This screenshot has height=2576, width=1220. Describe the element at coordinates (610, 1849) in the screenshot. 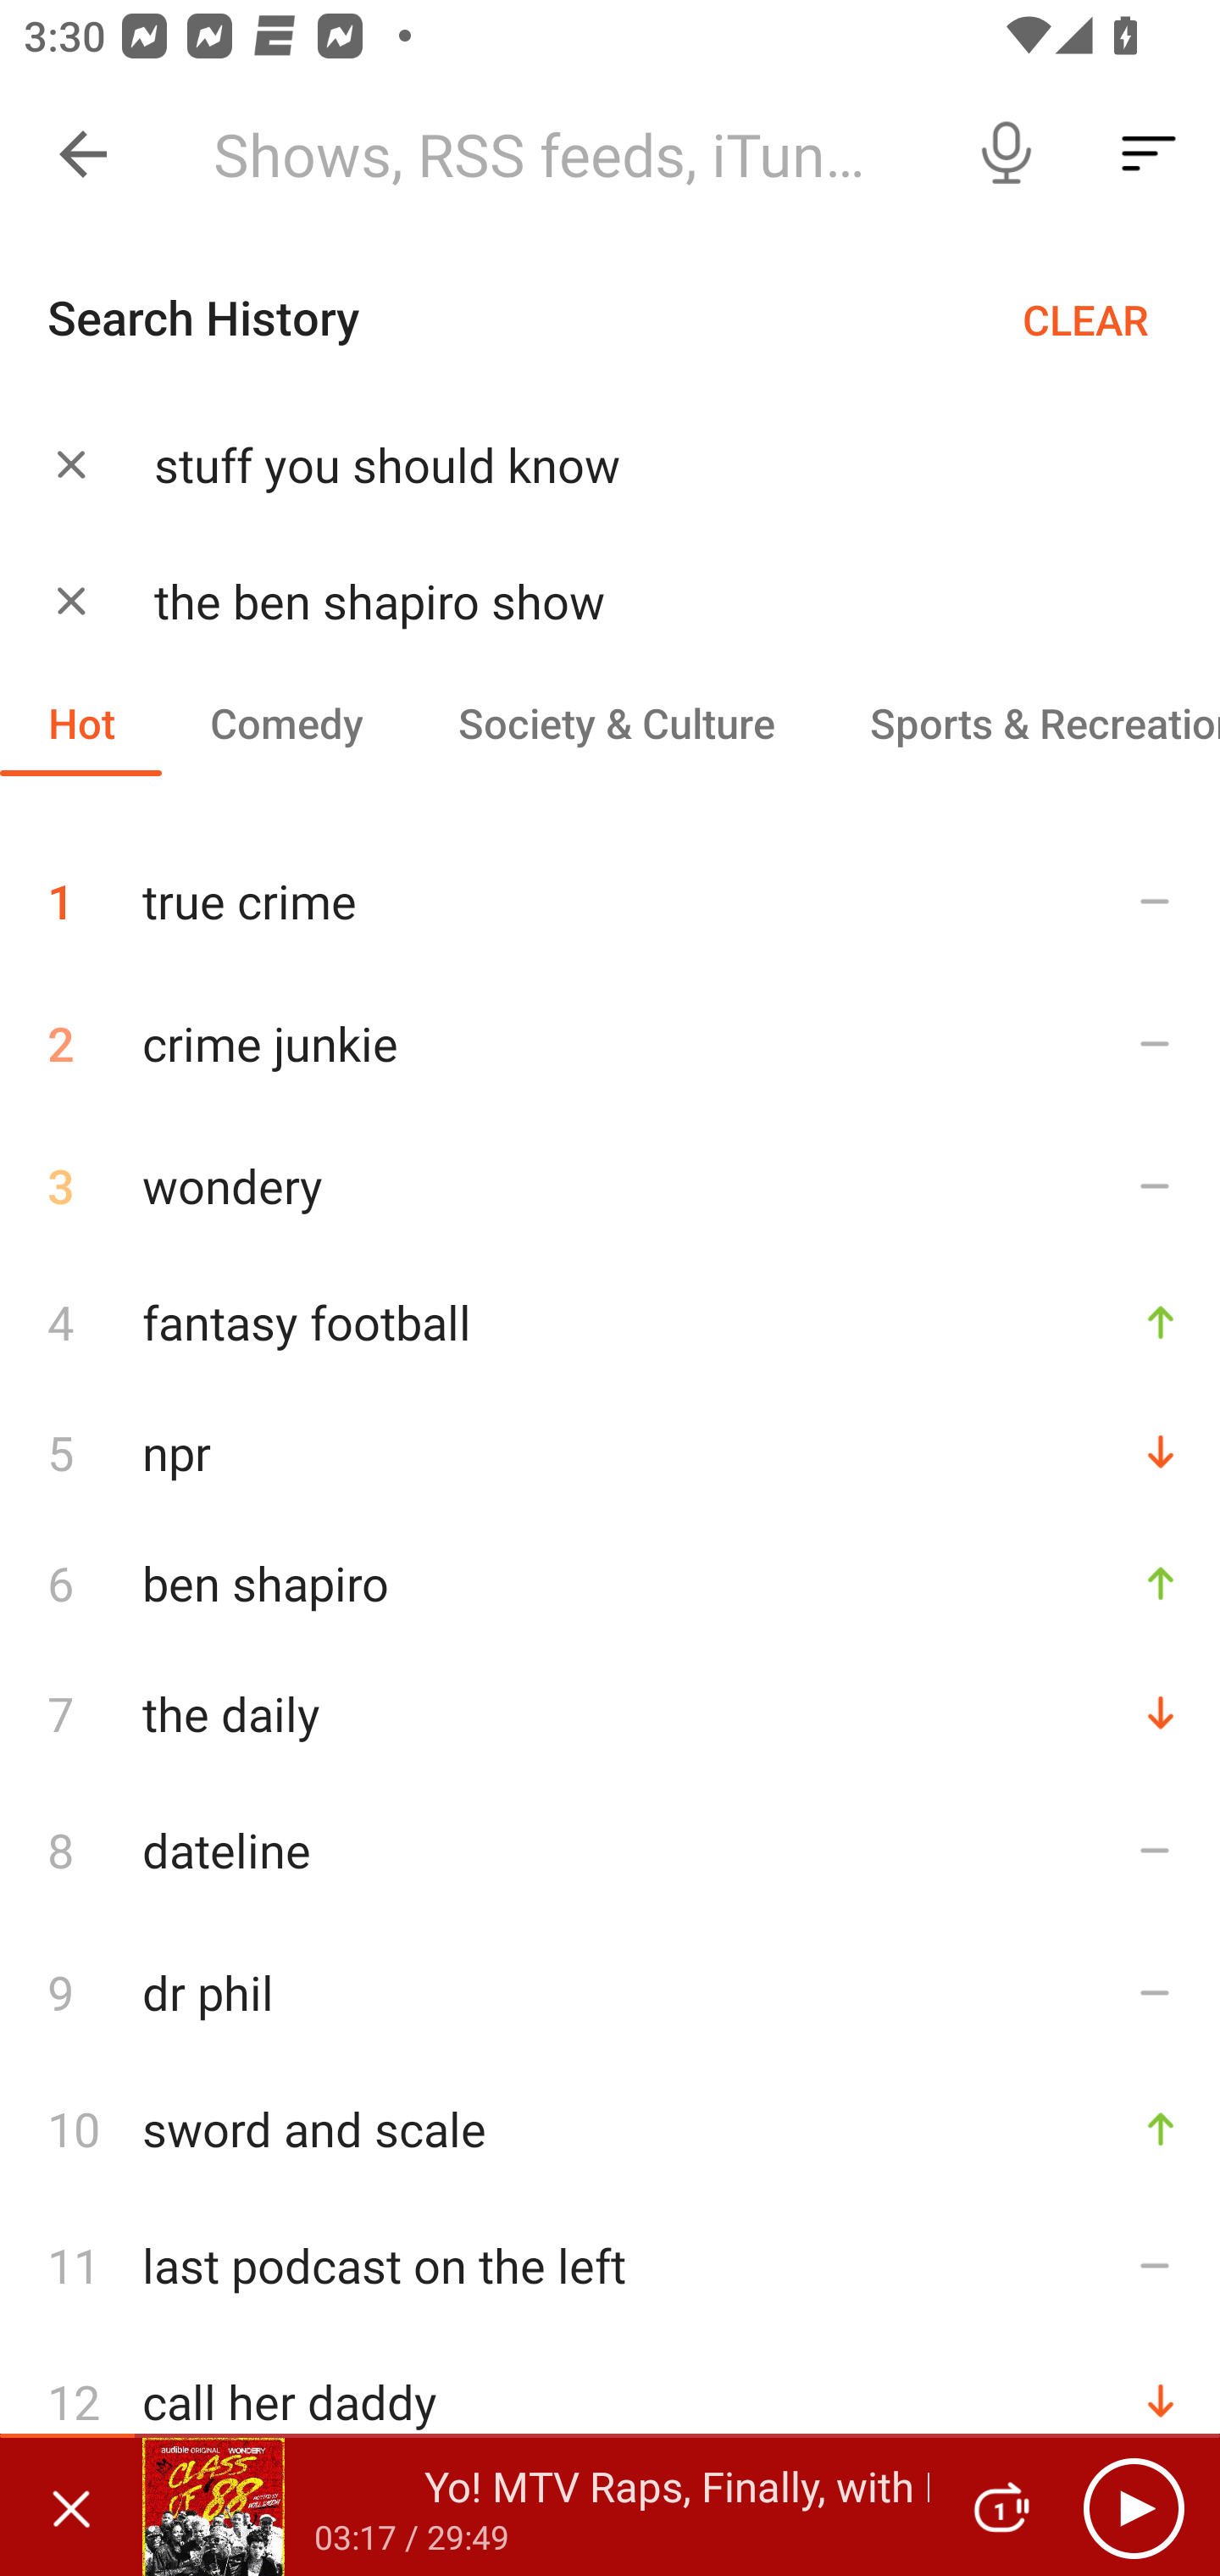

I see `8 dateline` at that location.